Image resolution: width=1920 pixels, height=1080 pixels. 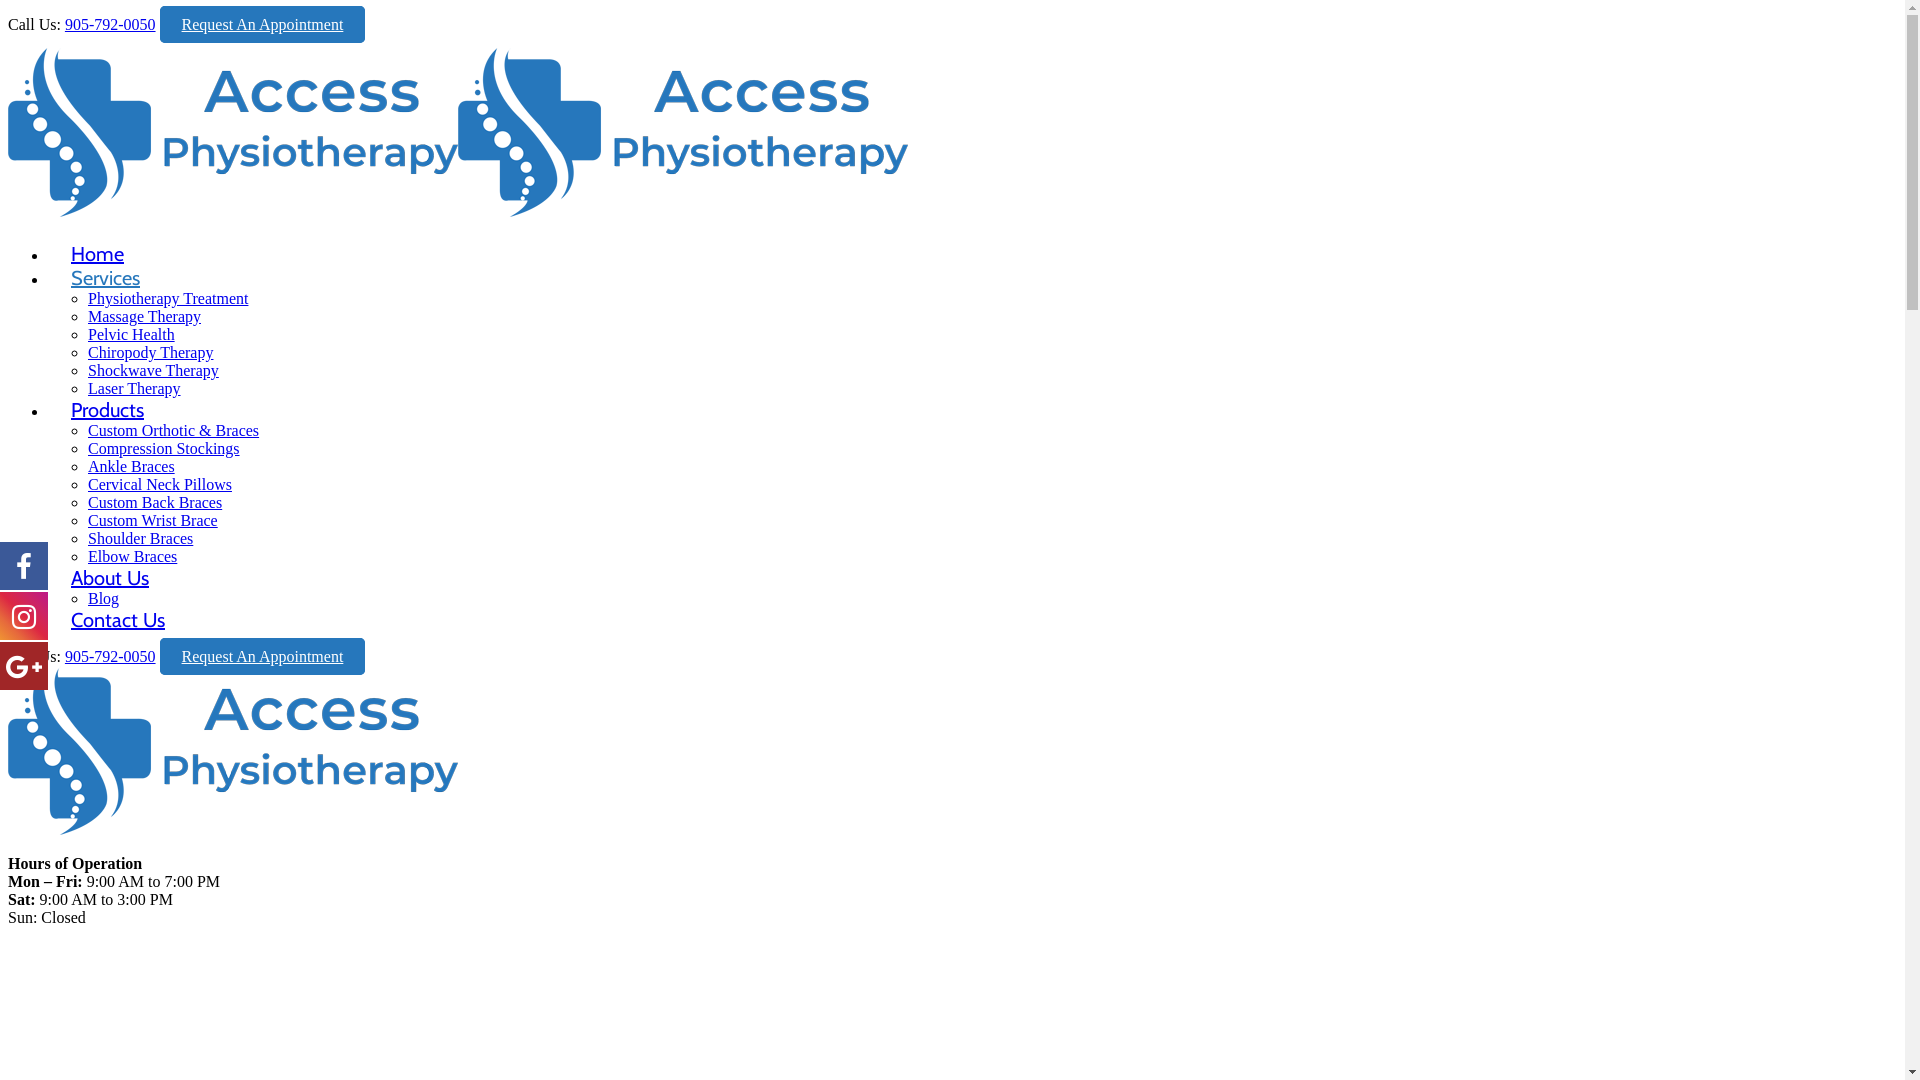 What do you see at coordinates (104, 598) in the screenshot?
I see `Blog` at bounding box center [104, 598].